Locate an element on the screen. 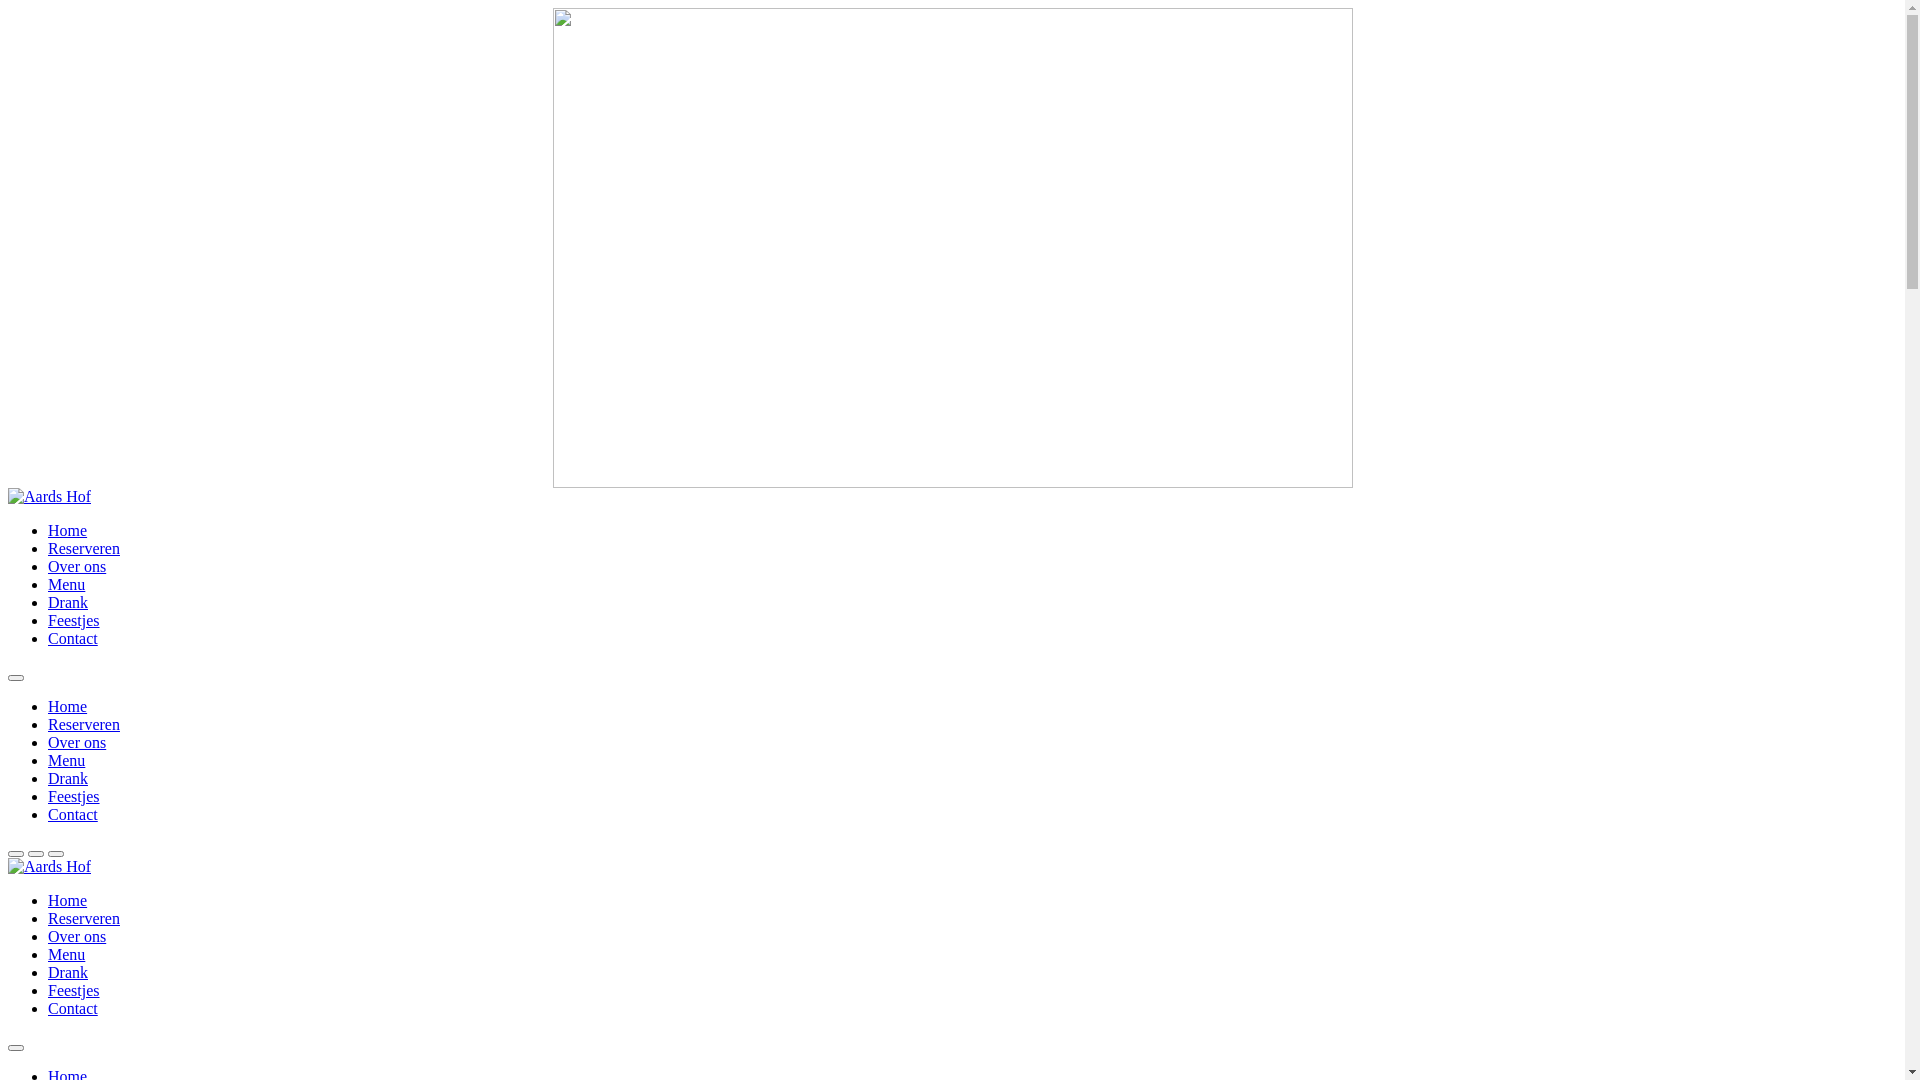  Home is located at coordinates (68, 900).